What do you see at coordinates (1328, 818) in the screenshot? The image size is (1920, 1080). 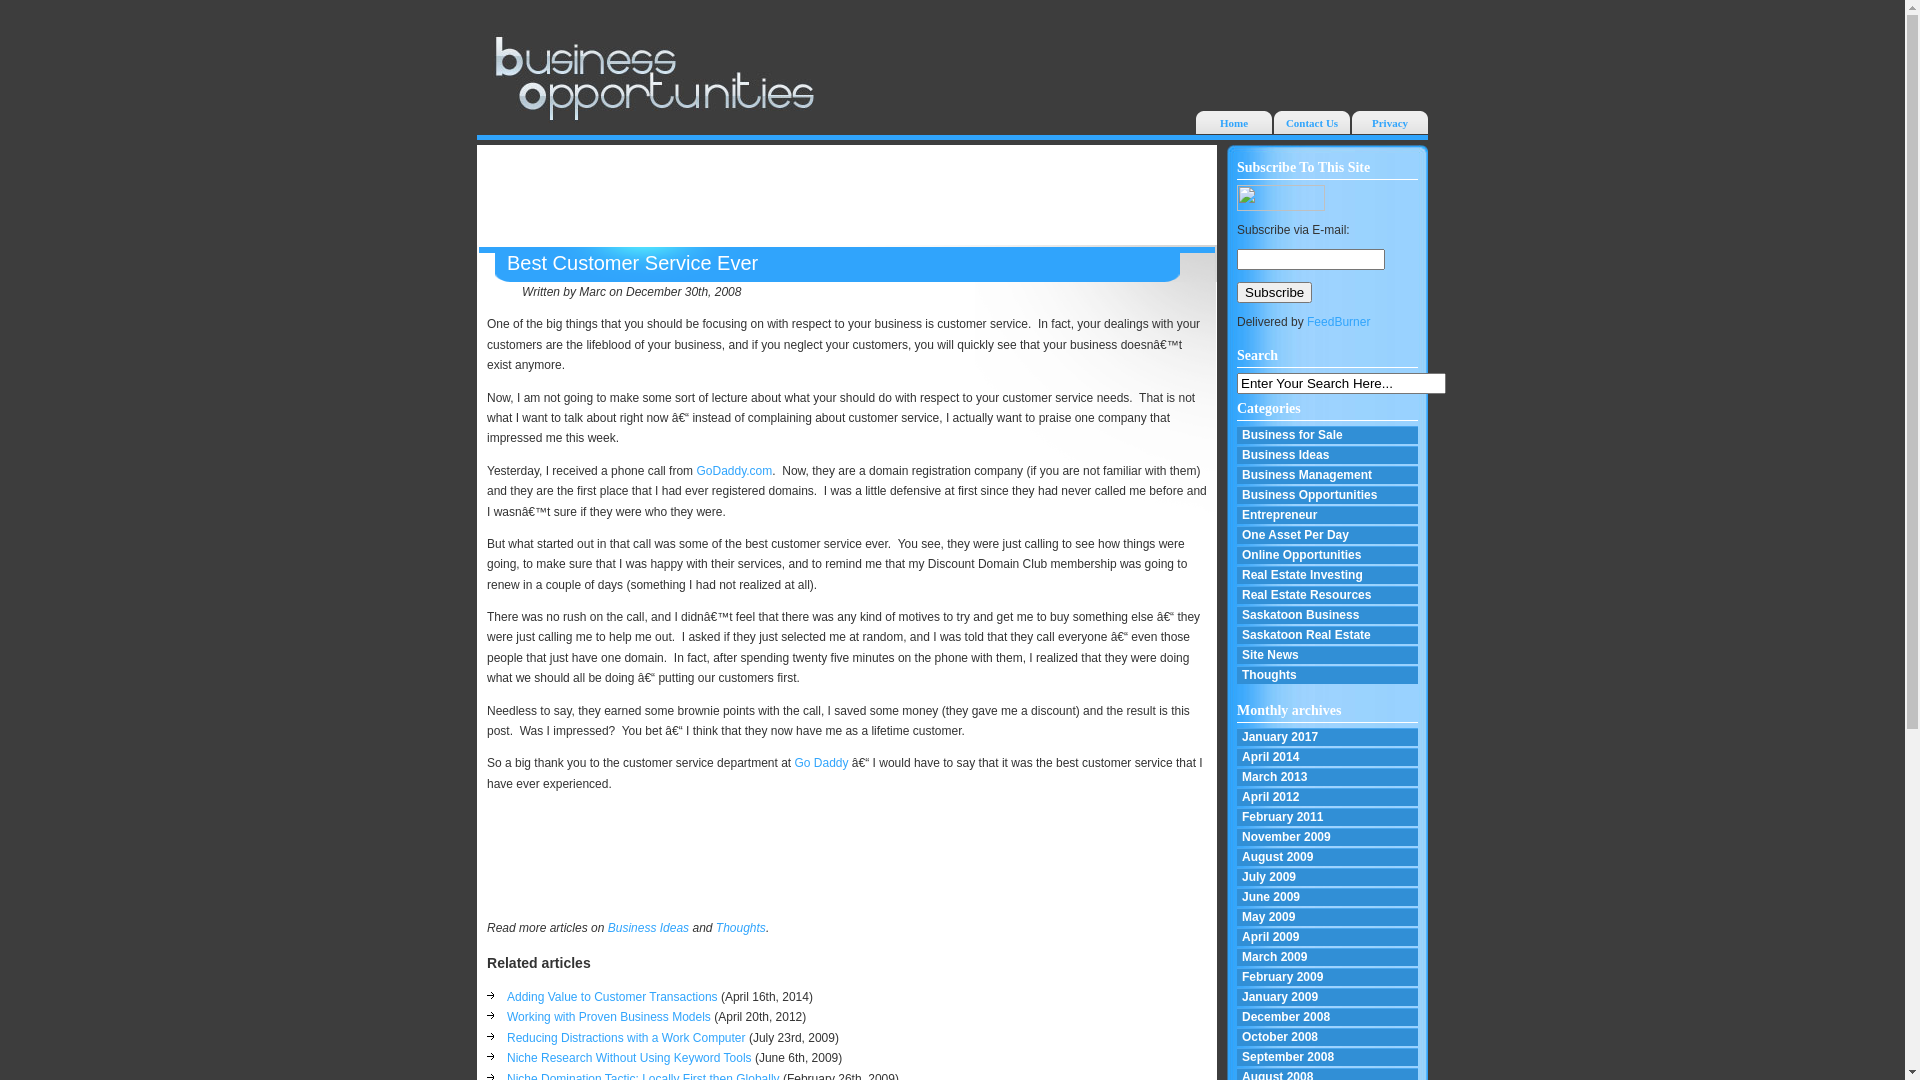 I see `February 2011` at bounding box center [1328, 818].